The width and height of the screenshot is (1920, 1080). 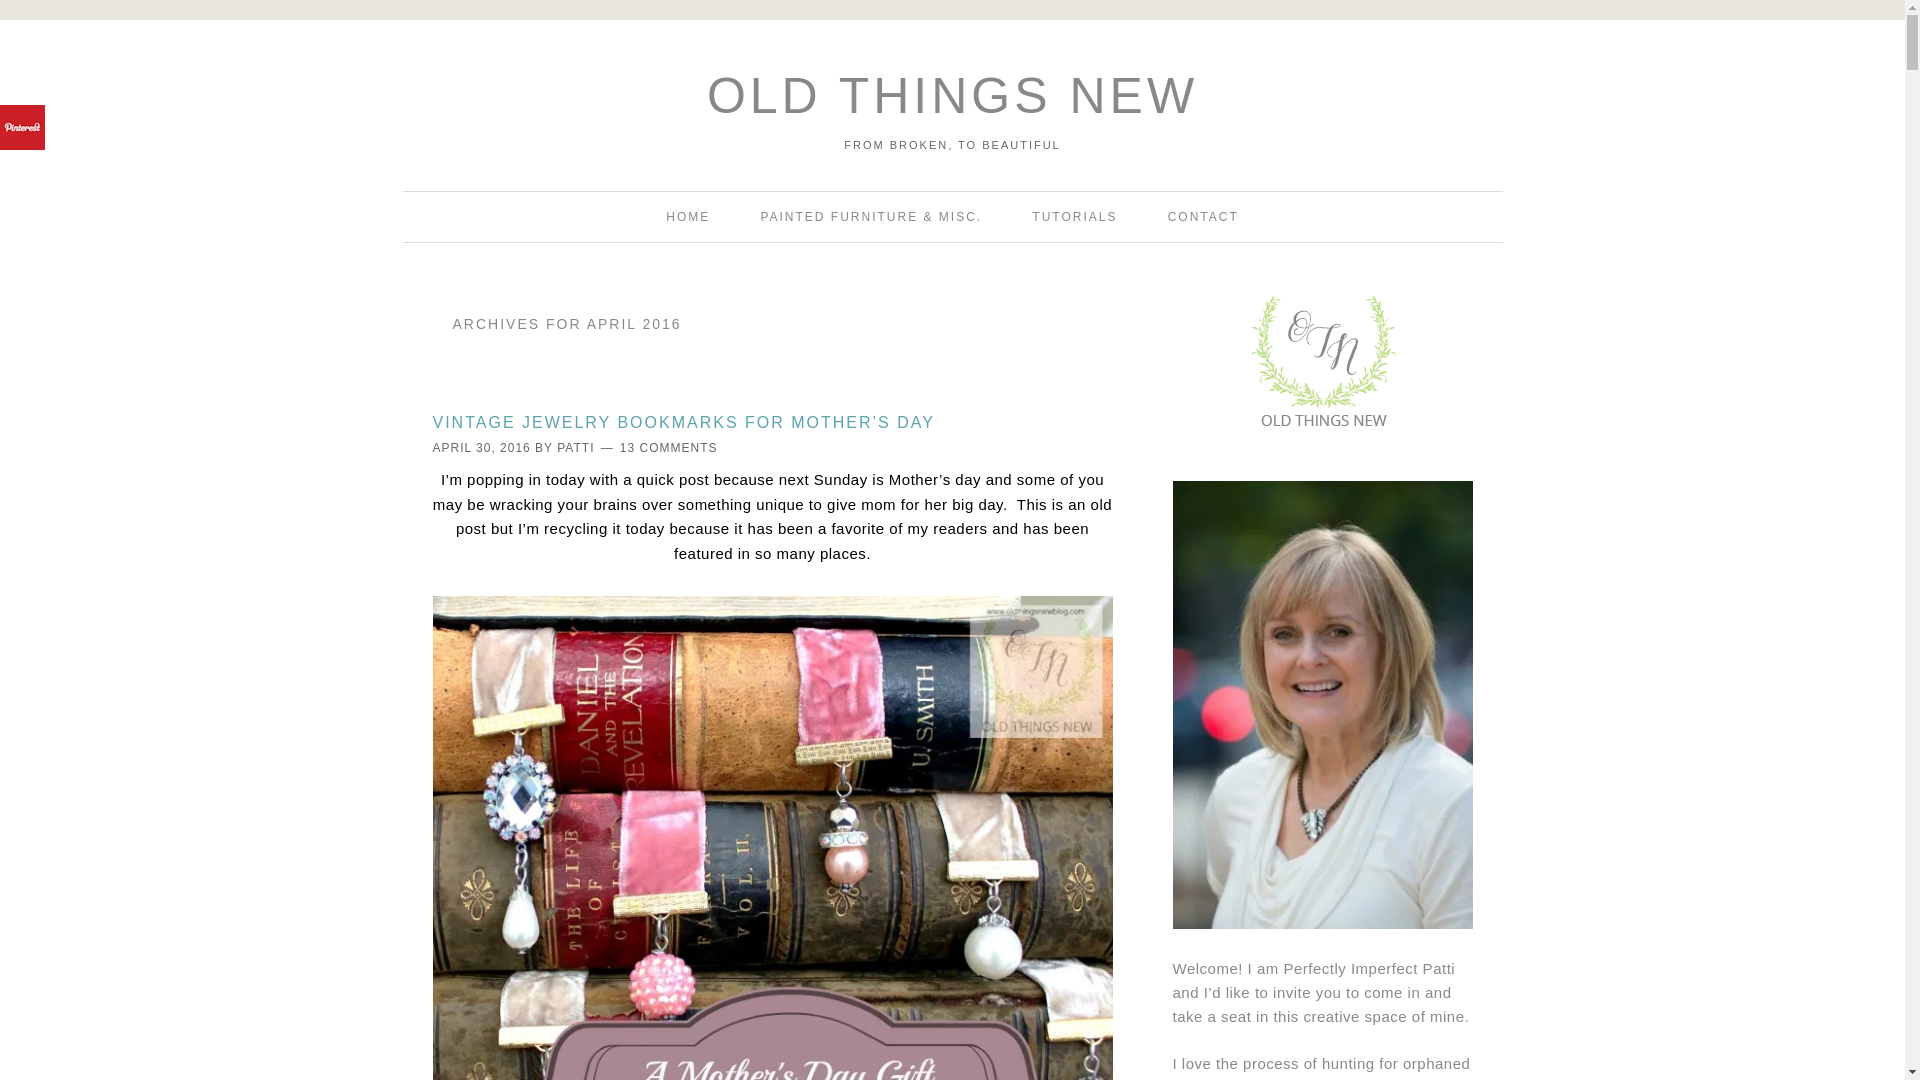 What do you see at coordinates (952, 96) in the screenshot?
I see `OLD THINGS NEW` at bounding box center [952, 96].